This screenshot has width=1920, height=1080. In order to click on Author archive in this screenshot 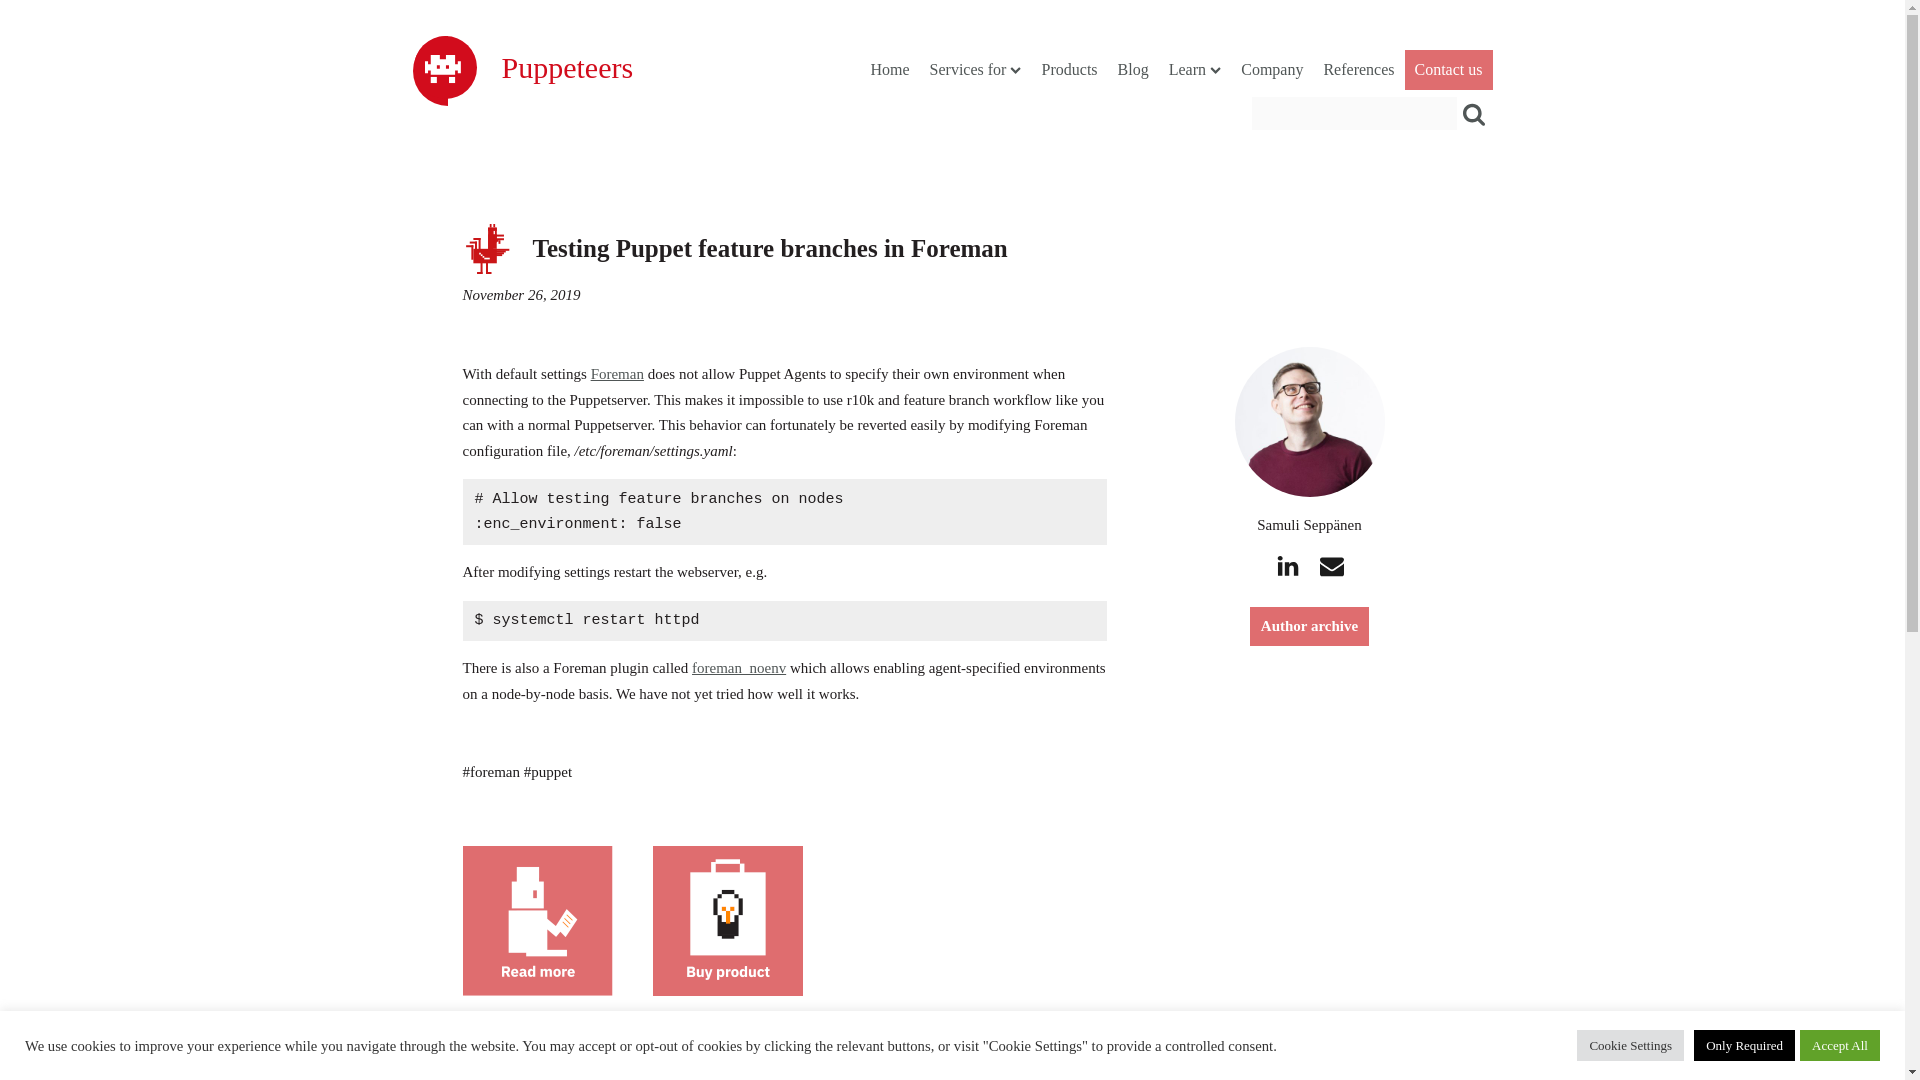, I will do `click(1308, 625)`.